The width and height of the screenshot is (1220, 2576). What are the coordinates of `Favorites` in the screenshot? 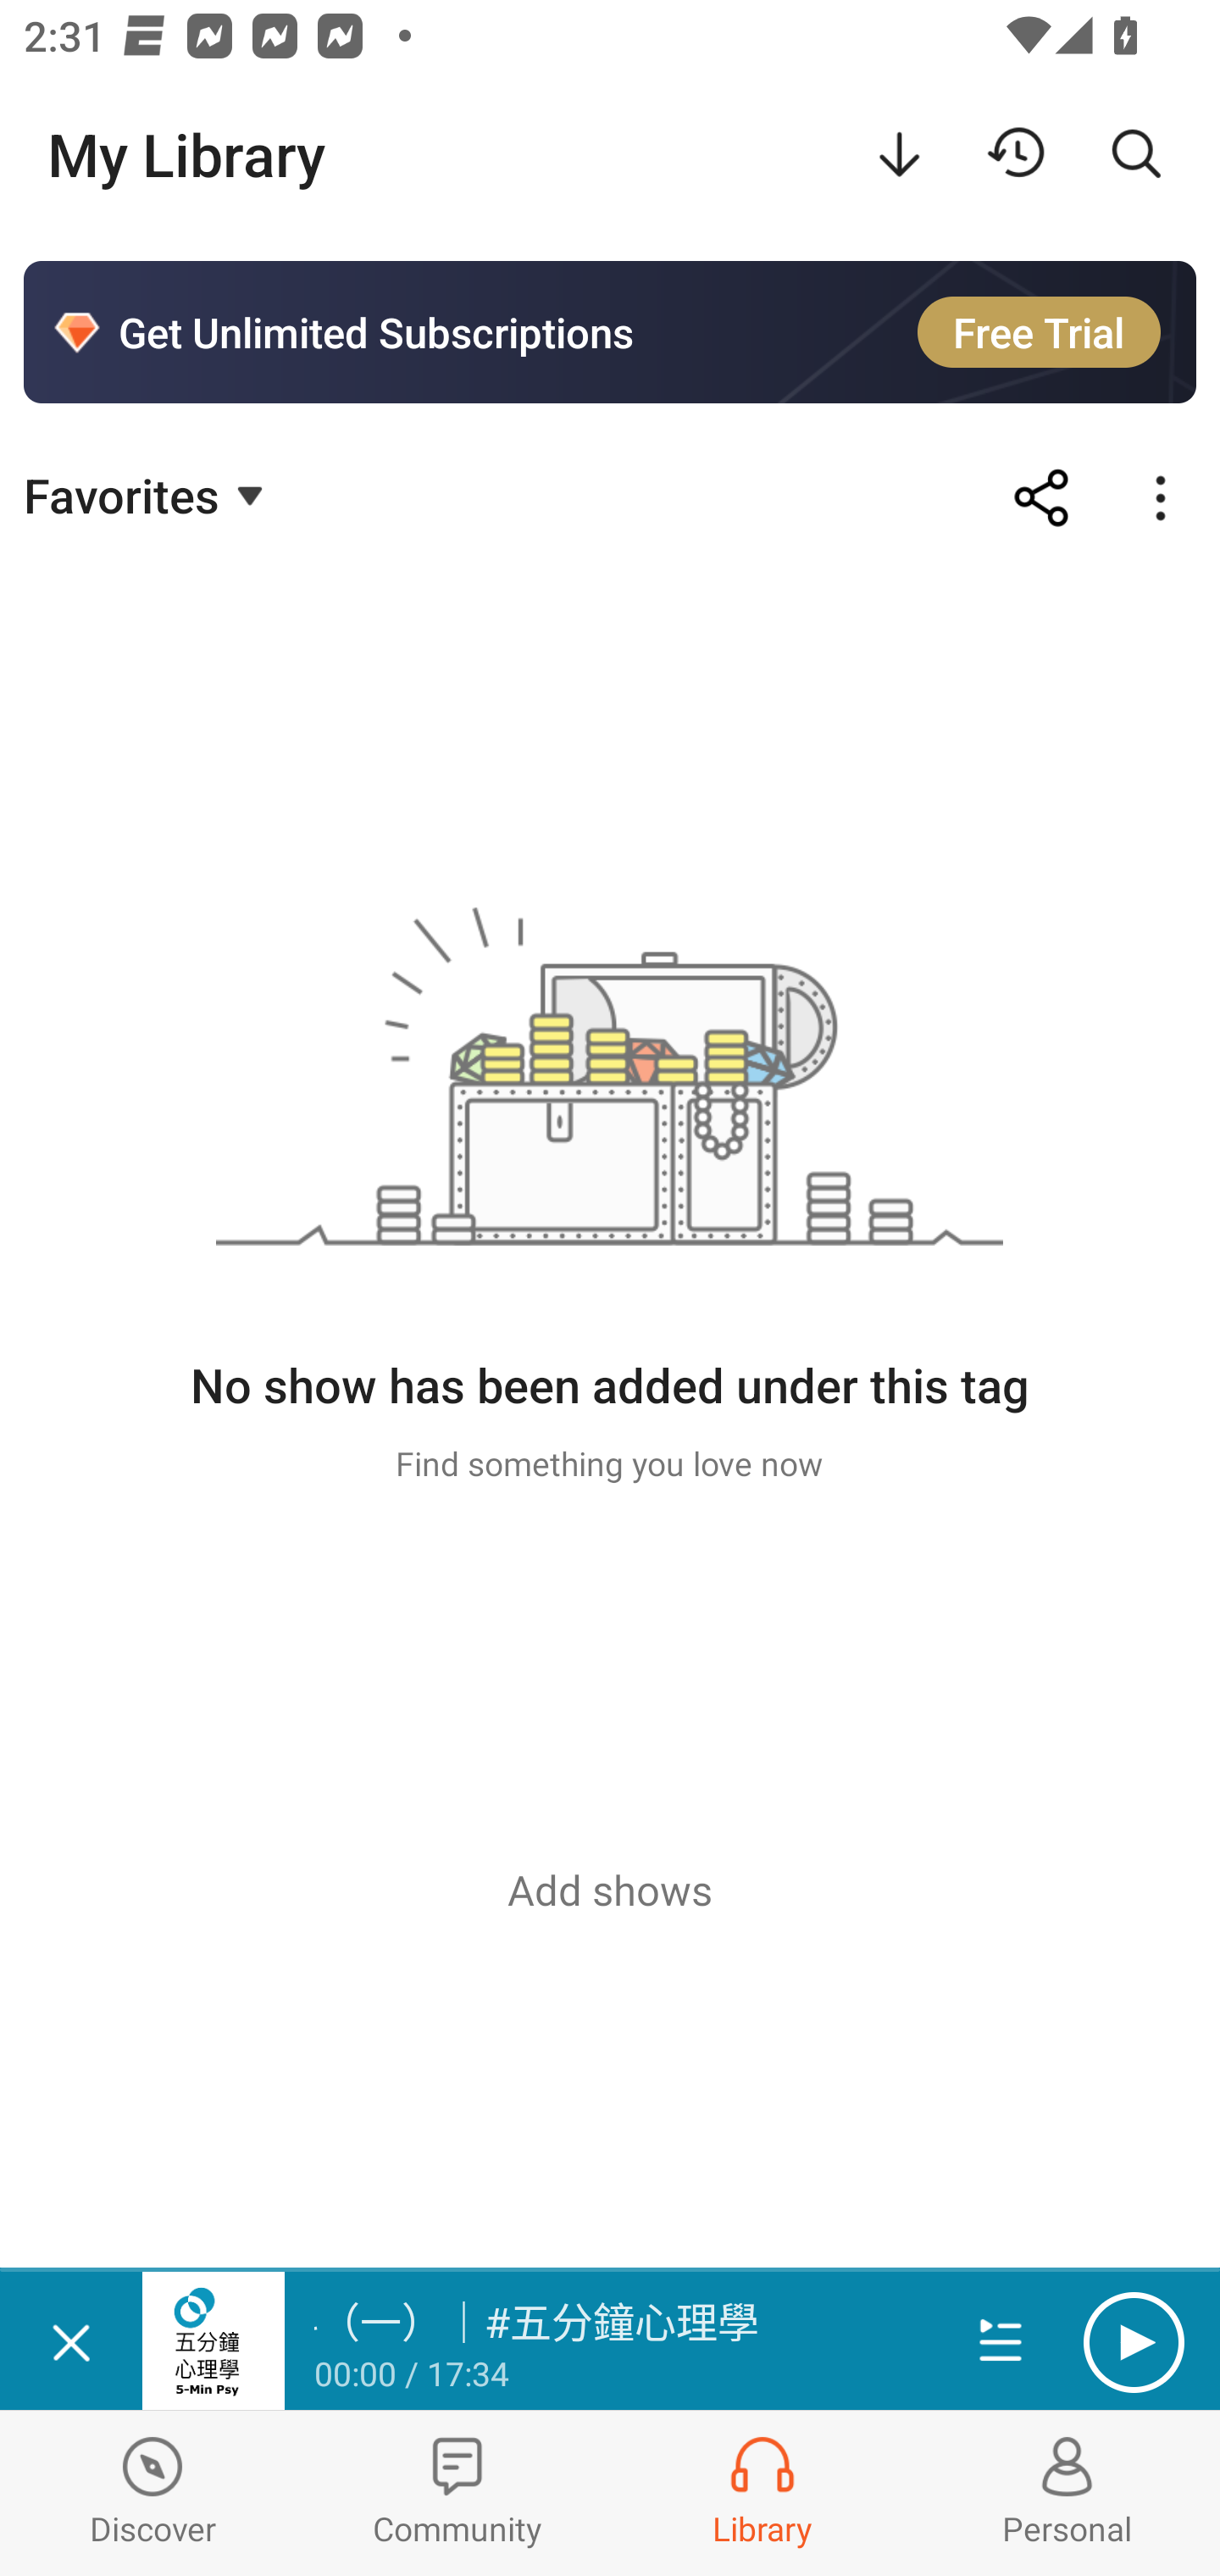 It's located at (147, 494).